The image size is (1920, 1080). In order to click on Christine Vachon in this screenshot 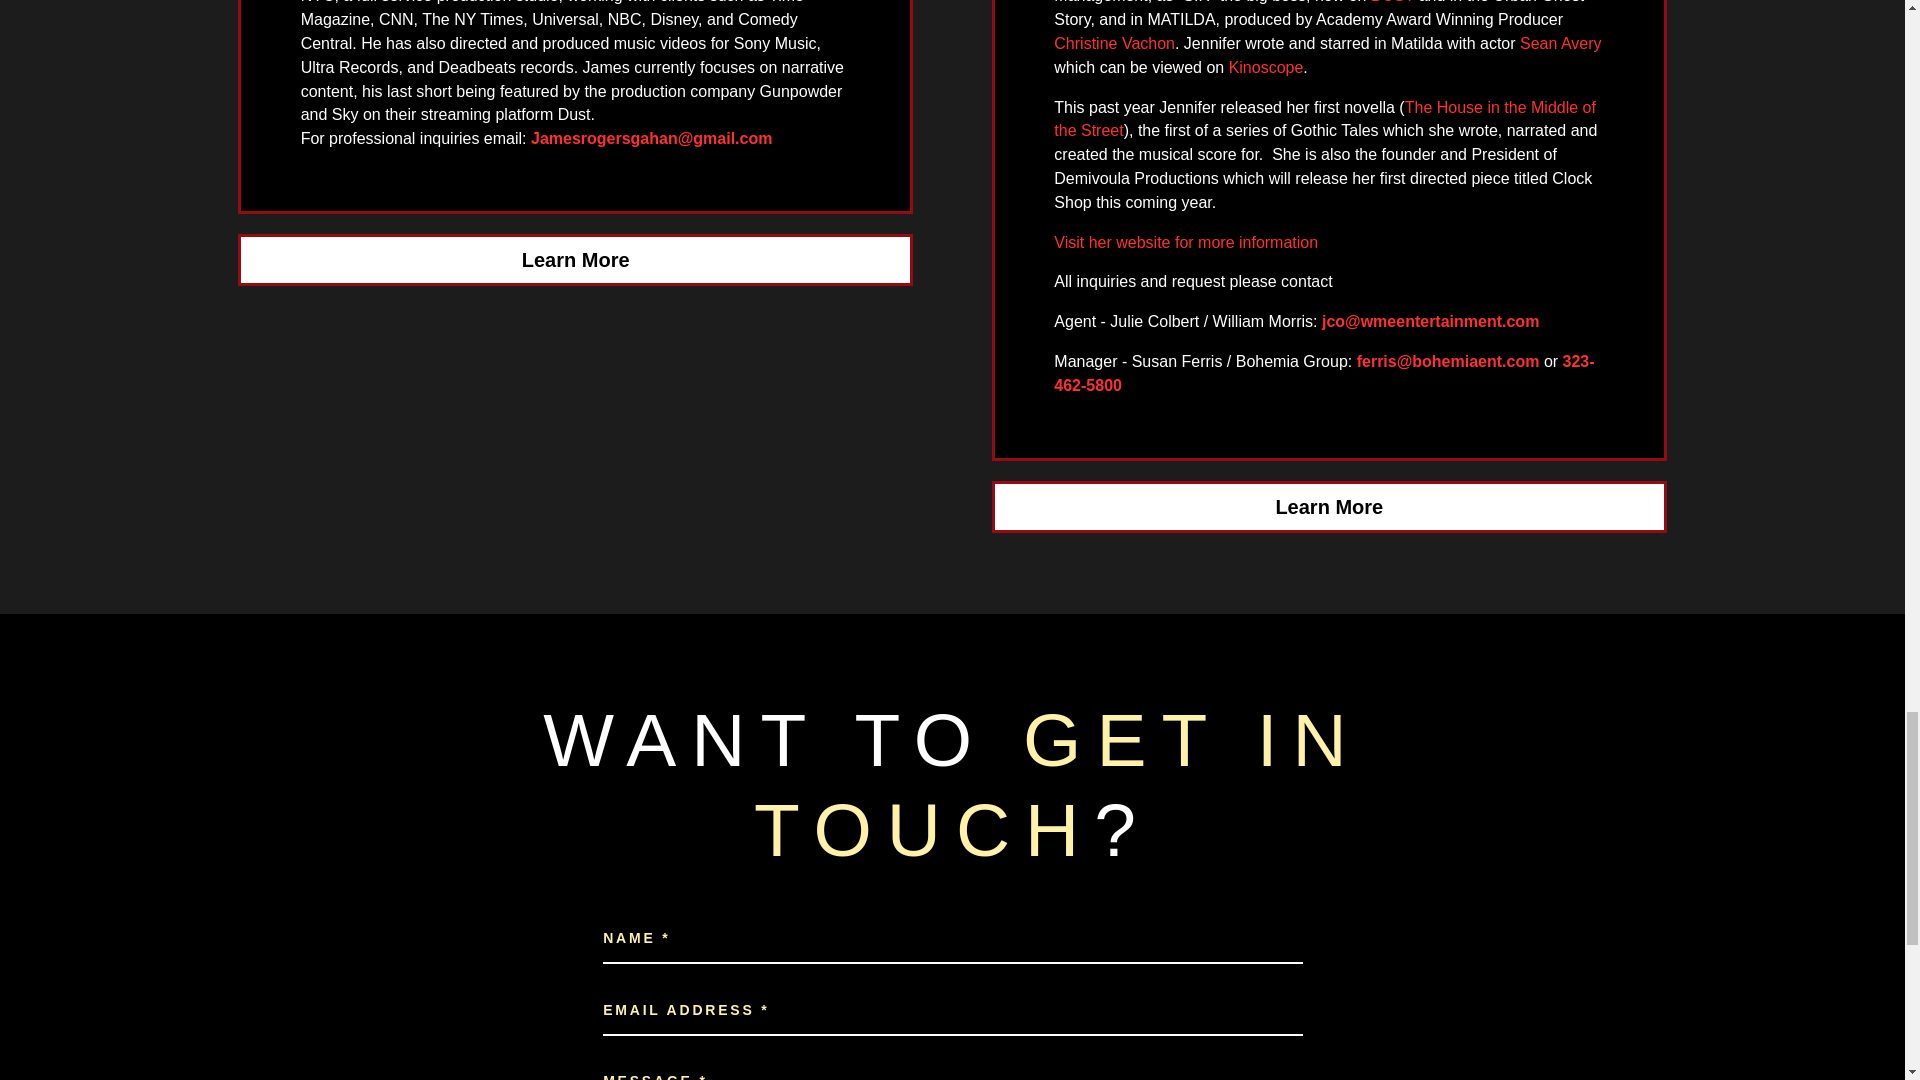, I will do `click(1114, 42)`.